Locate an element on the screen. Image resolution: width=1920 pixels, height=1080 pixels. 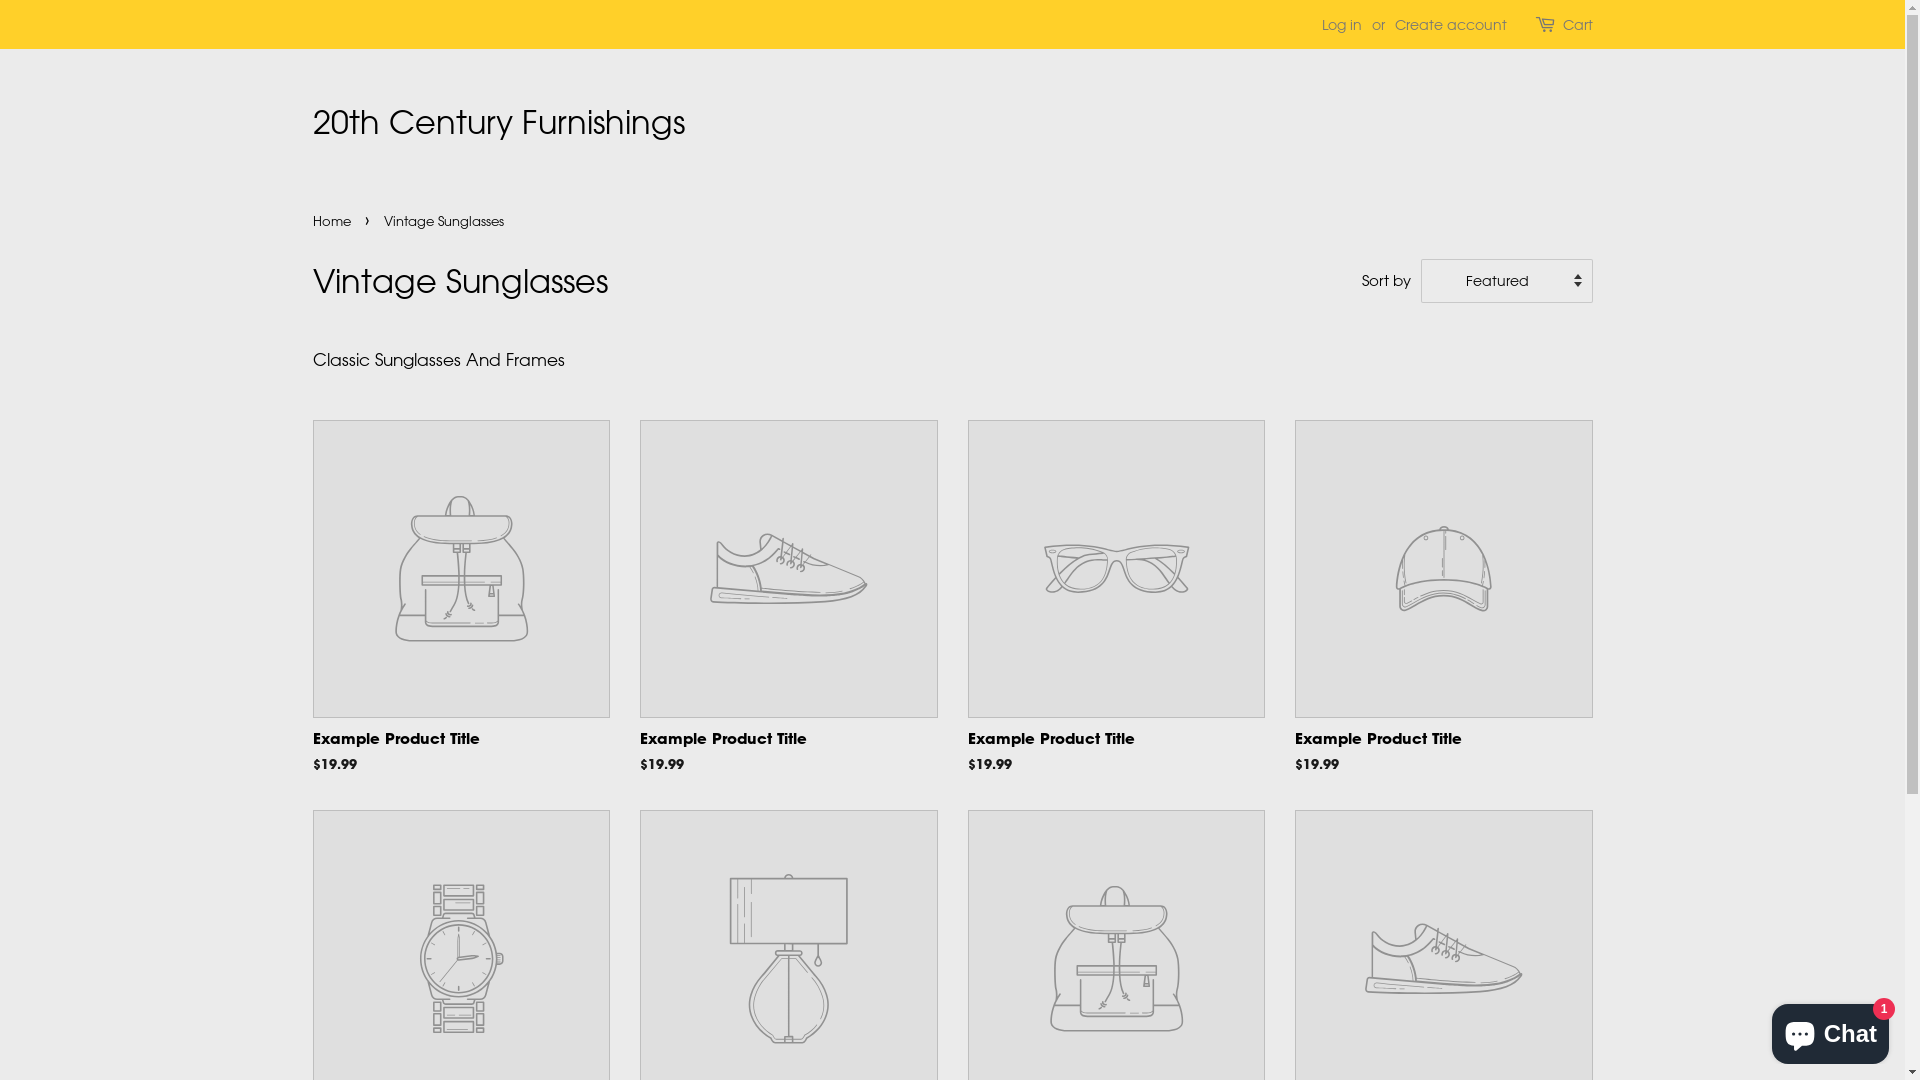
Home is located at coordinates (334, 220).